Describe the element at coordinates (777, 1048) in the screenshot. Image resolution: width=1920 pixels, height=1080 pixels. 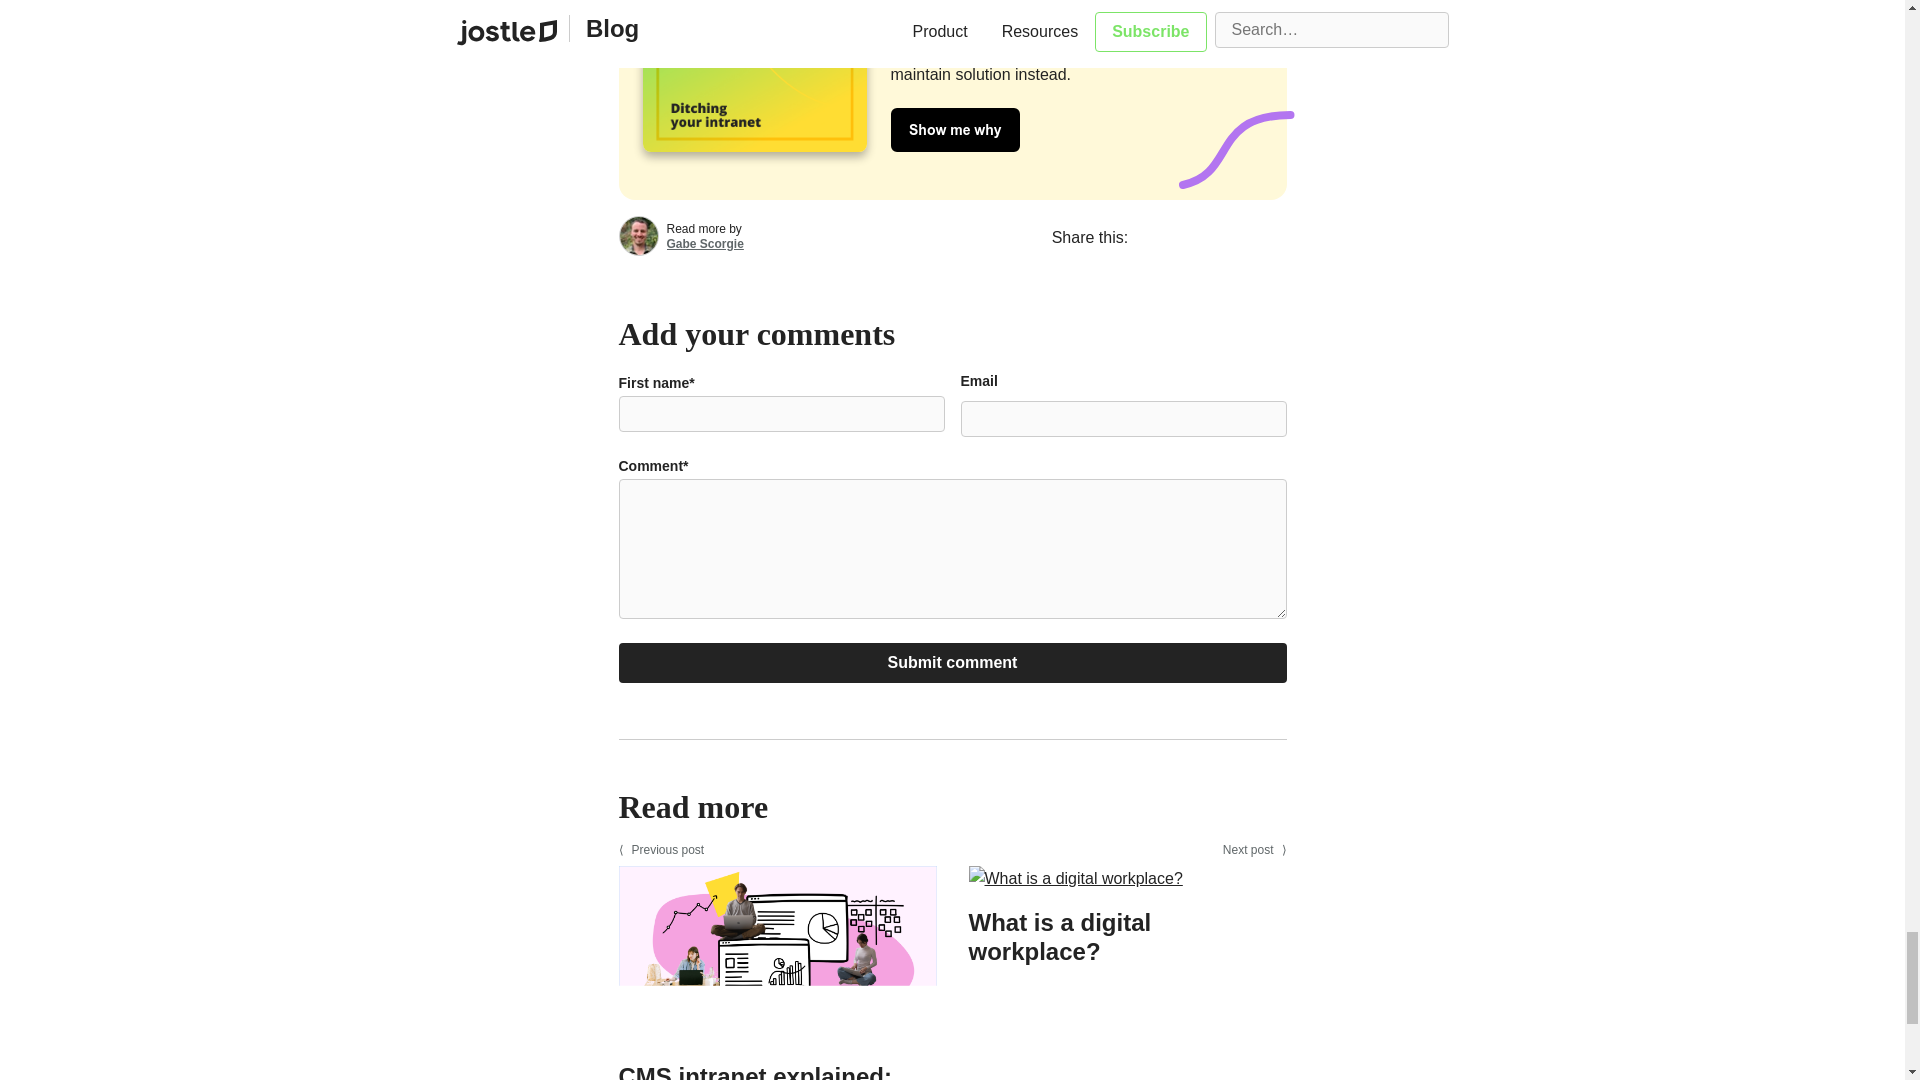
I see `CMS intranet explained: Examples and use cases` at that location.